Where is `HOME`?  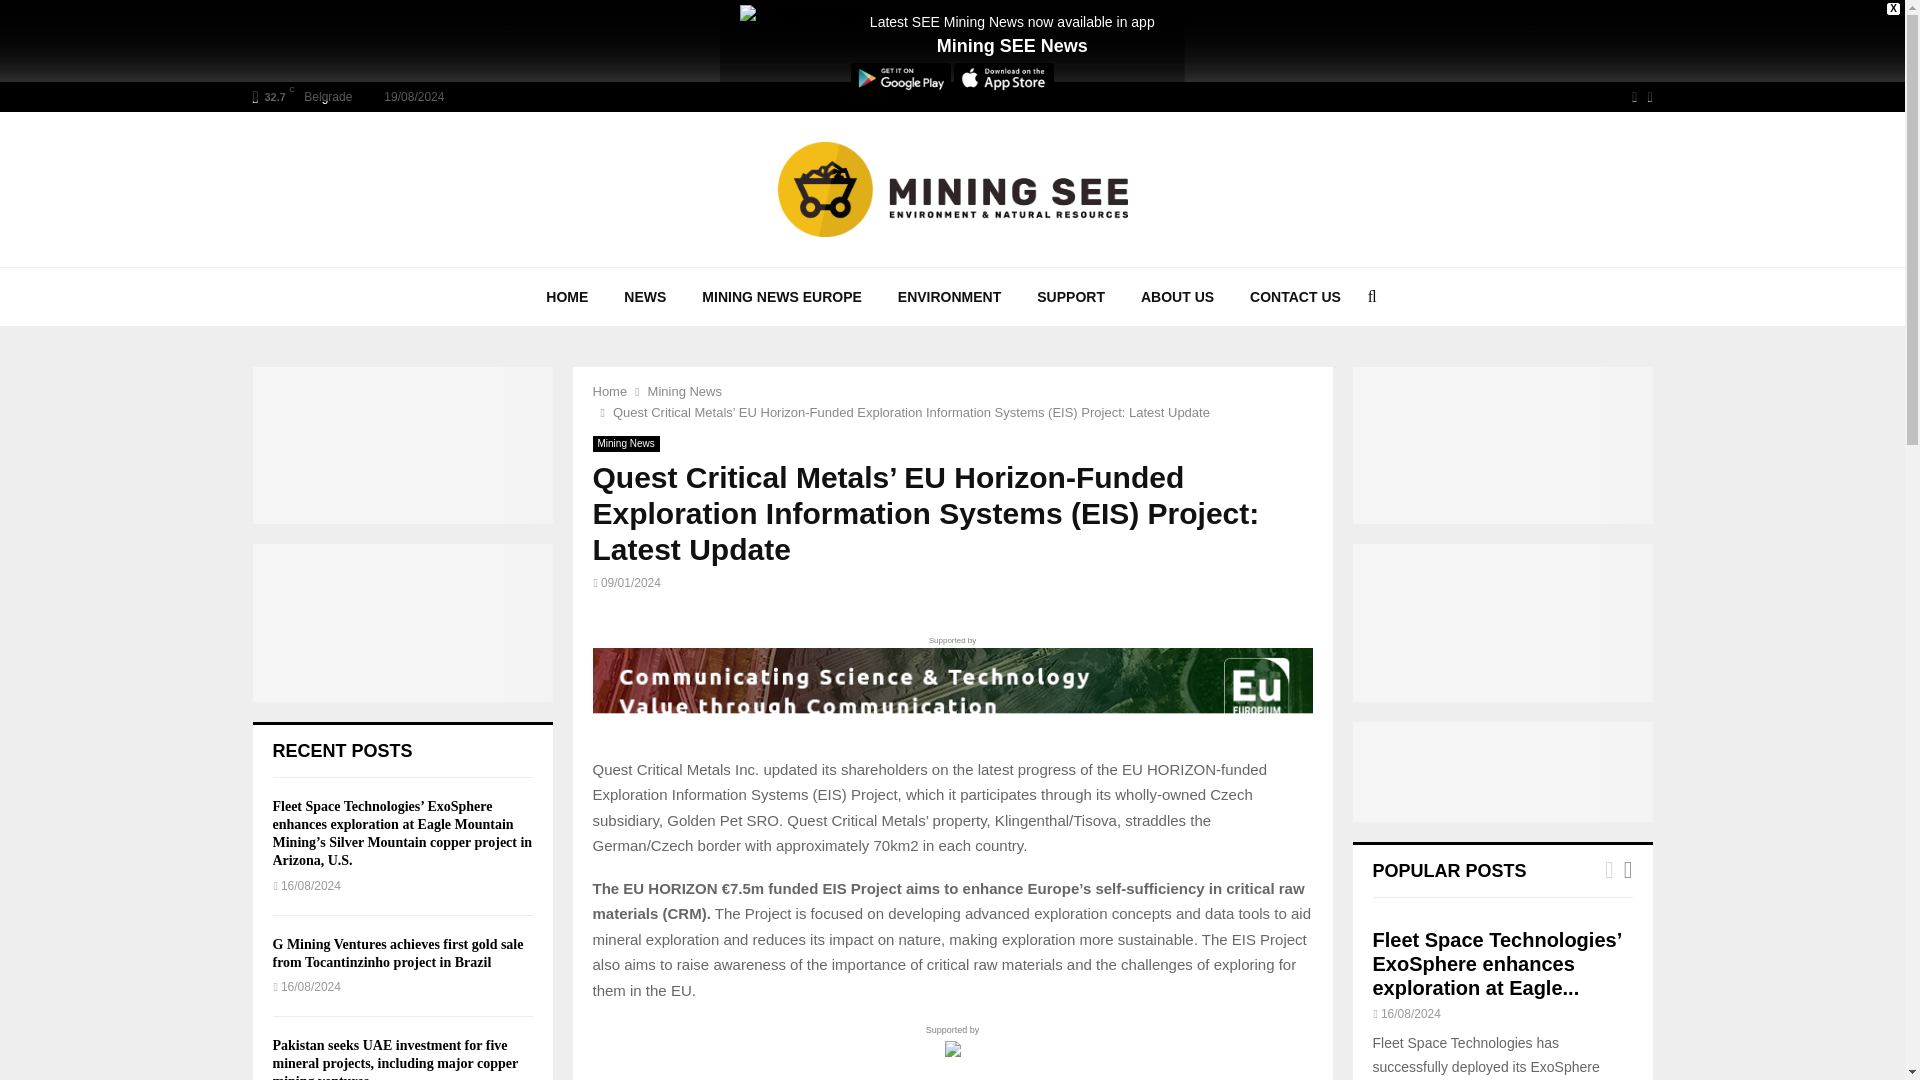
HOME is located at coordinates (567, 296).